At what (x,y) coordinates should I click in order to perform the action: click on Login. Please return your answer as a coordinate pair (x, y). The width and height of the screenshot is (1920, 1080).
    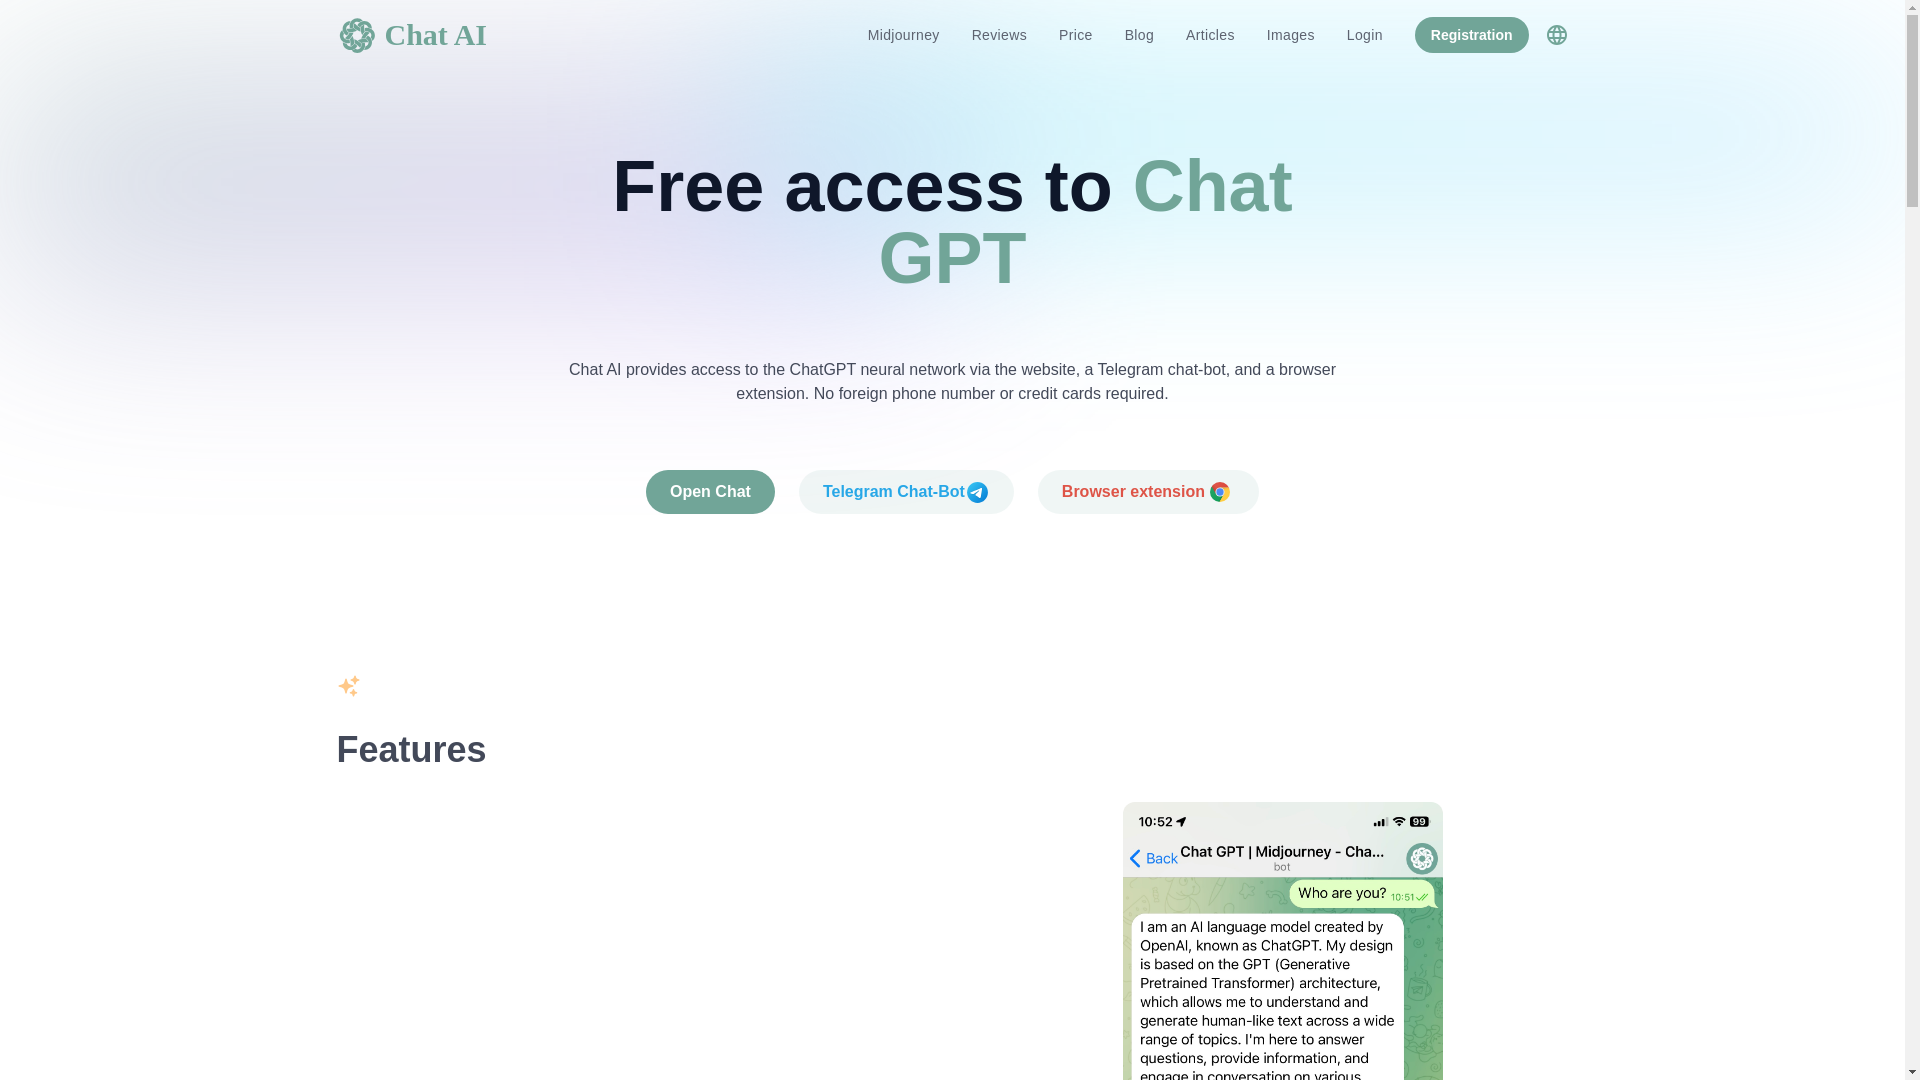
    Looking at the image, I should click on (1364, 34).